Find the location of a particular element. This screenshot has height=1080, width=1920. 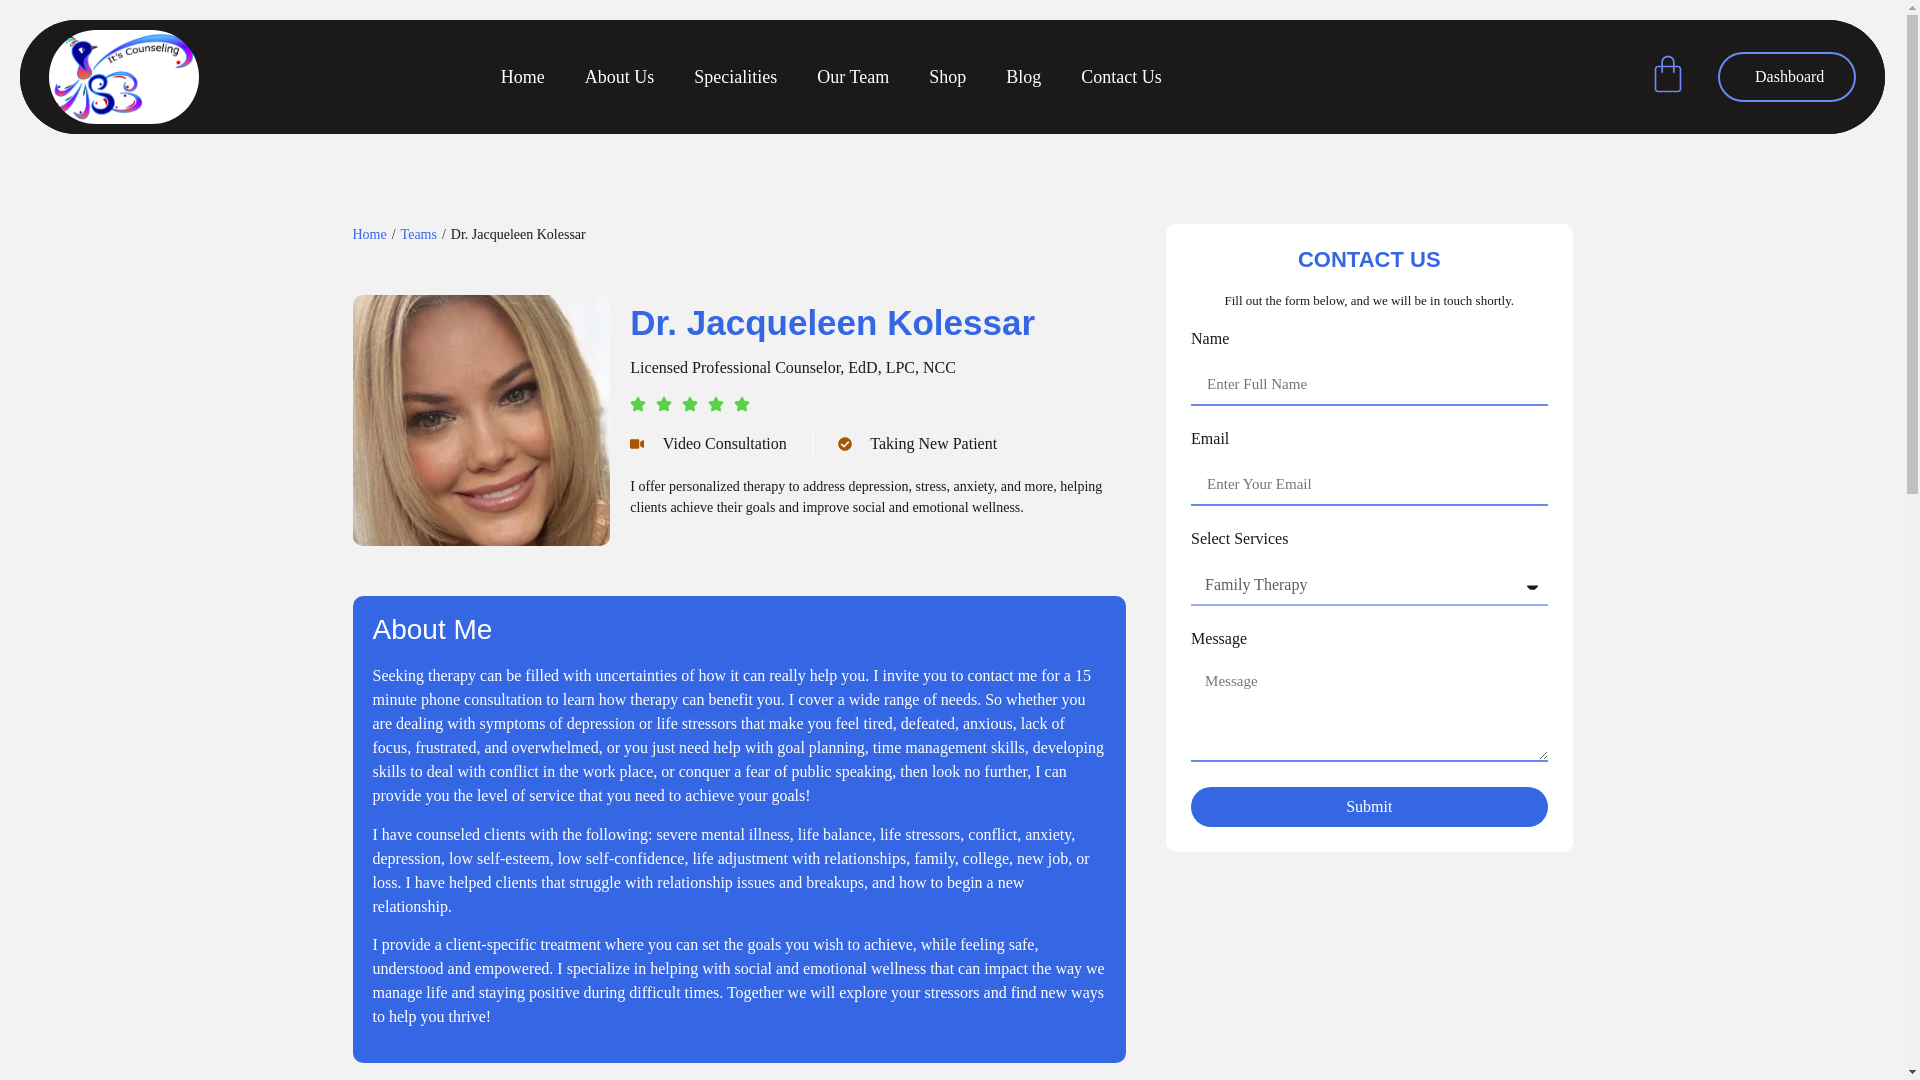

Submit is located at coordinates (1368, 807).